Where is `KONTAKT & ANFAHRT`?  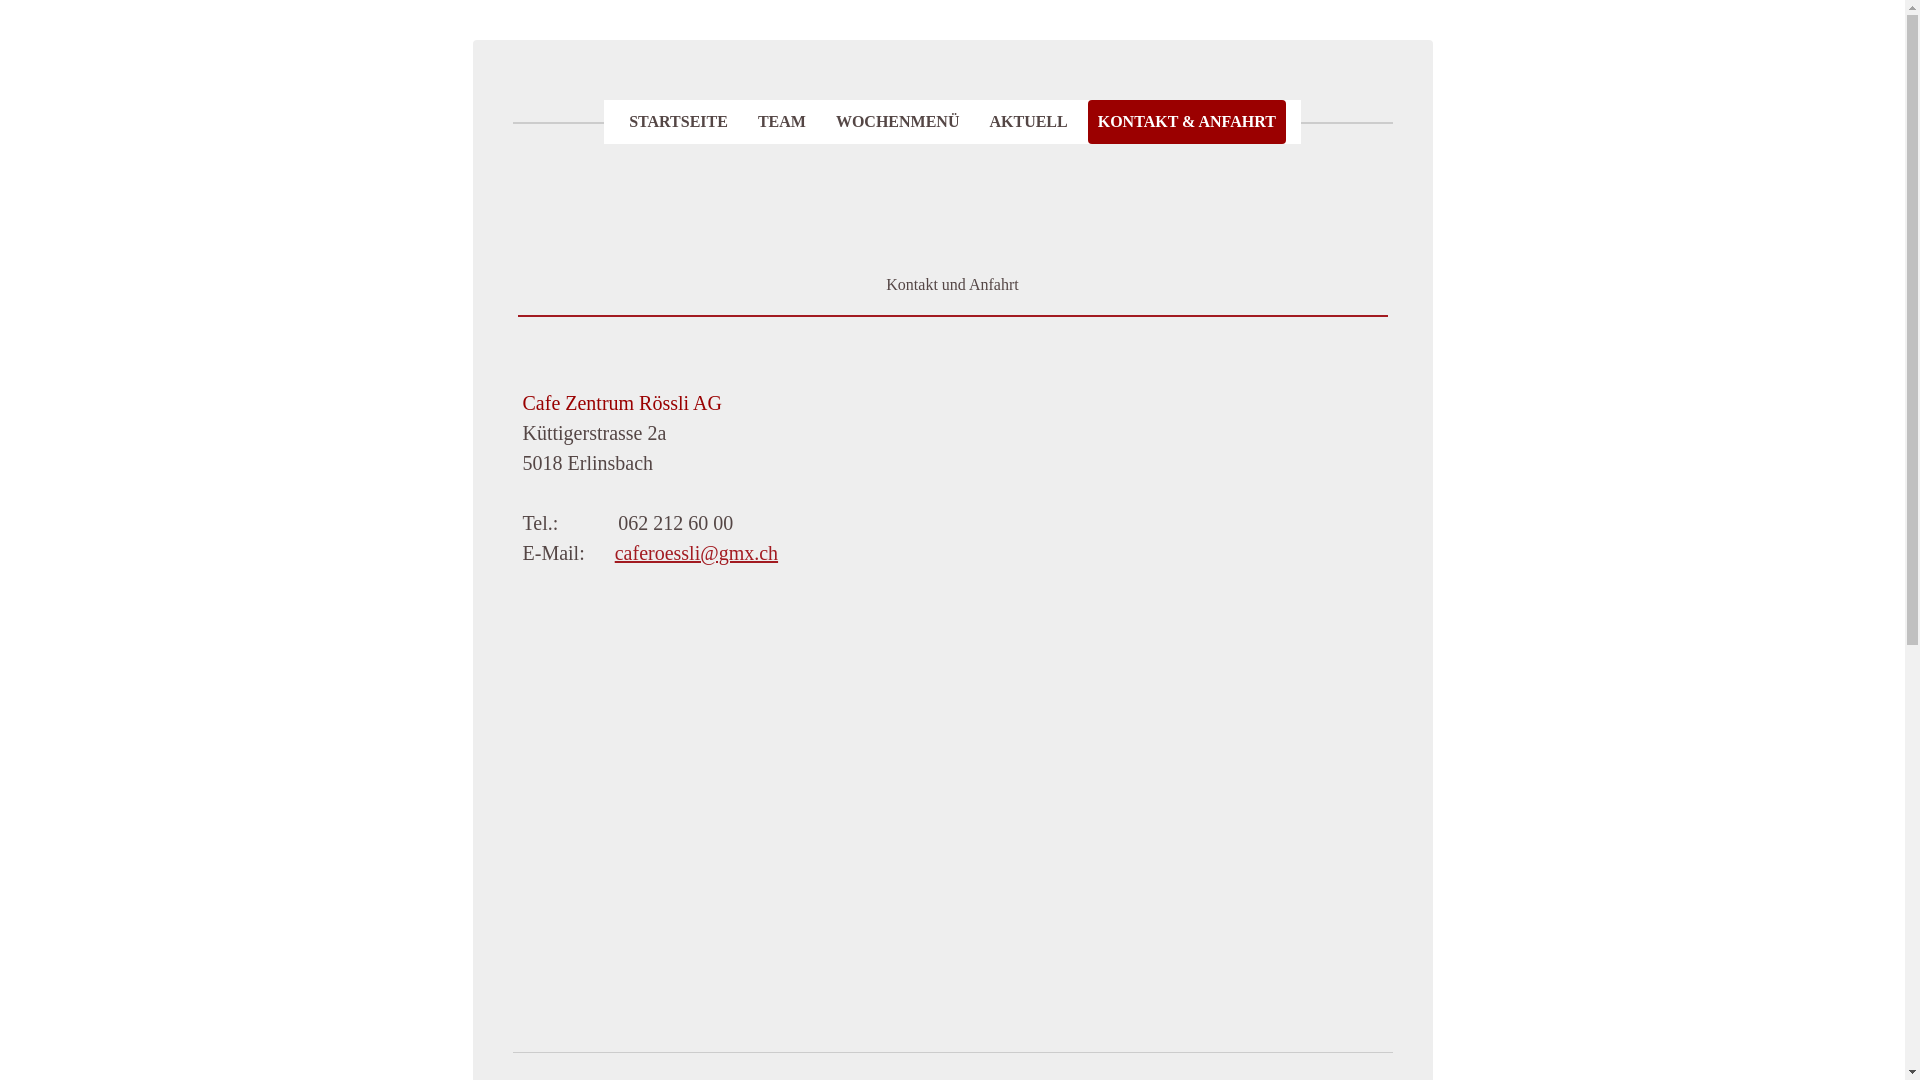 KONTAKT & ANFAHRT is located at coordinates (1187, 122).